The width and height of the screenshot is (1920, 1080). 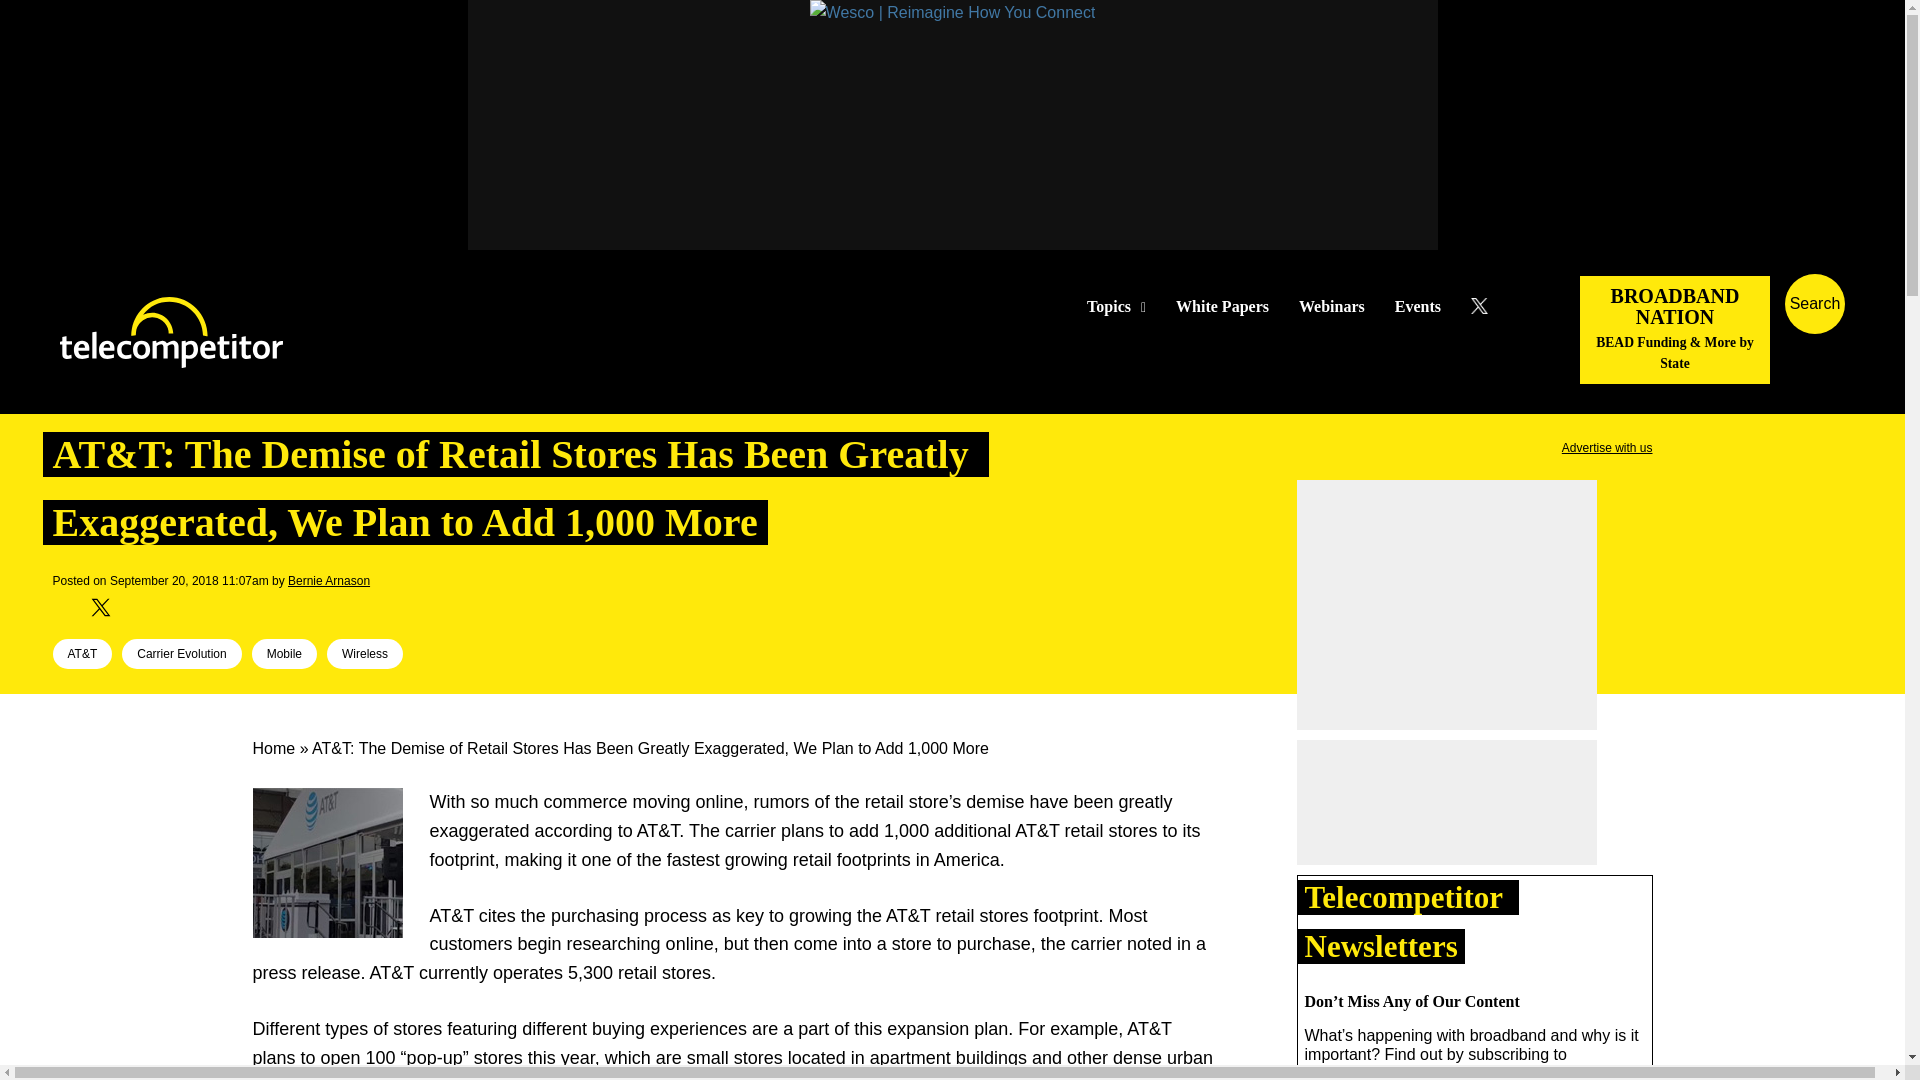 I want to click on Search, so click(x=1886, y=333).